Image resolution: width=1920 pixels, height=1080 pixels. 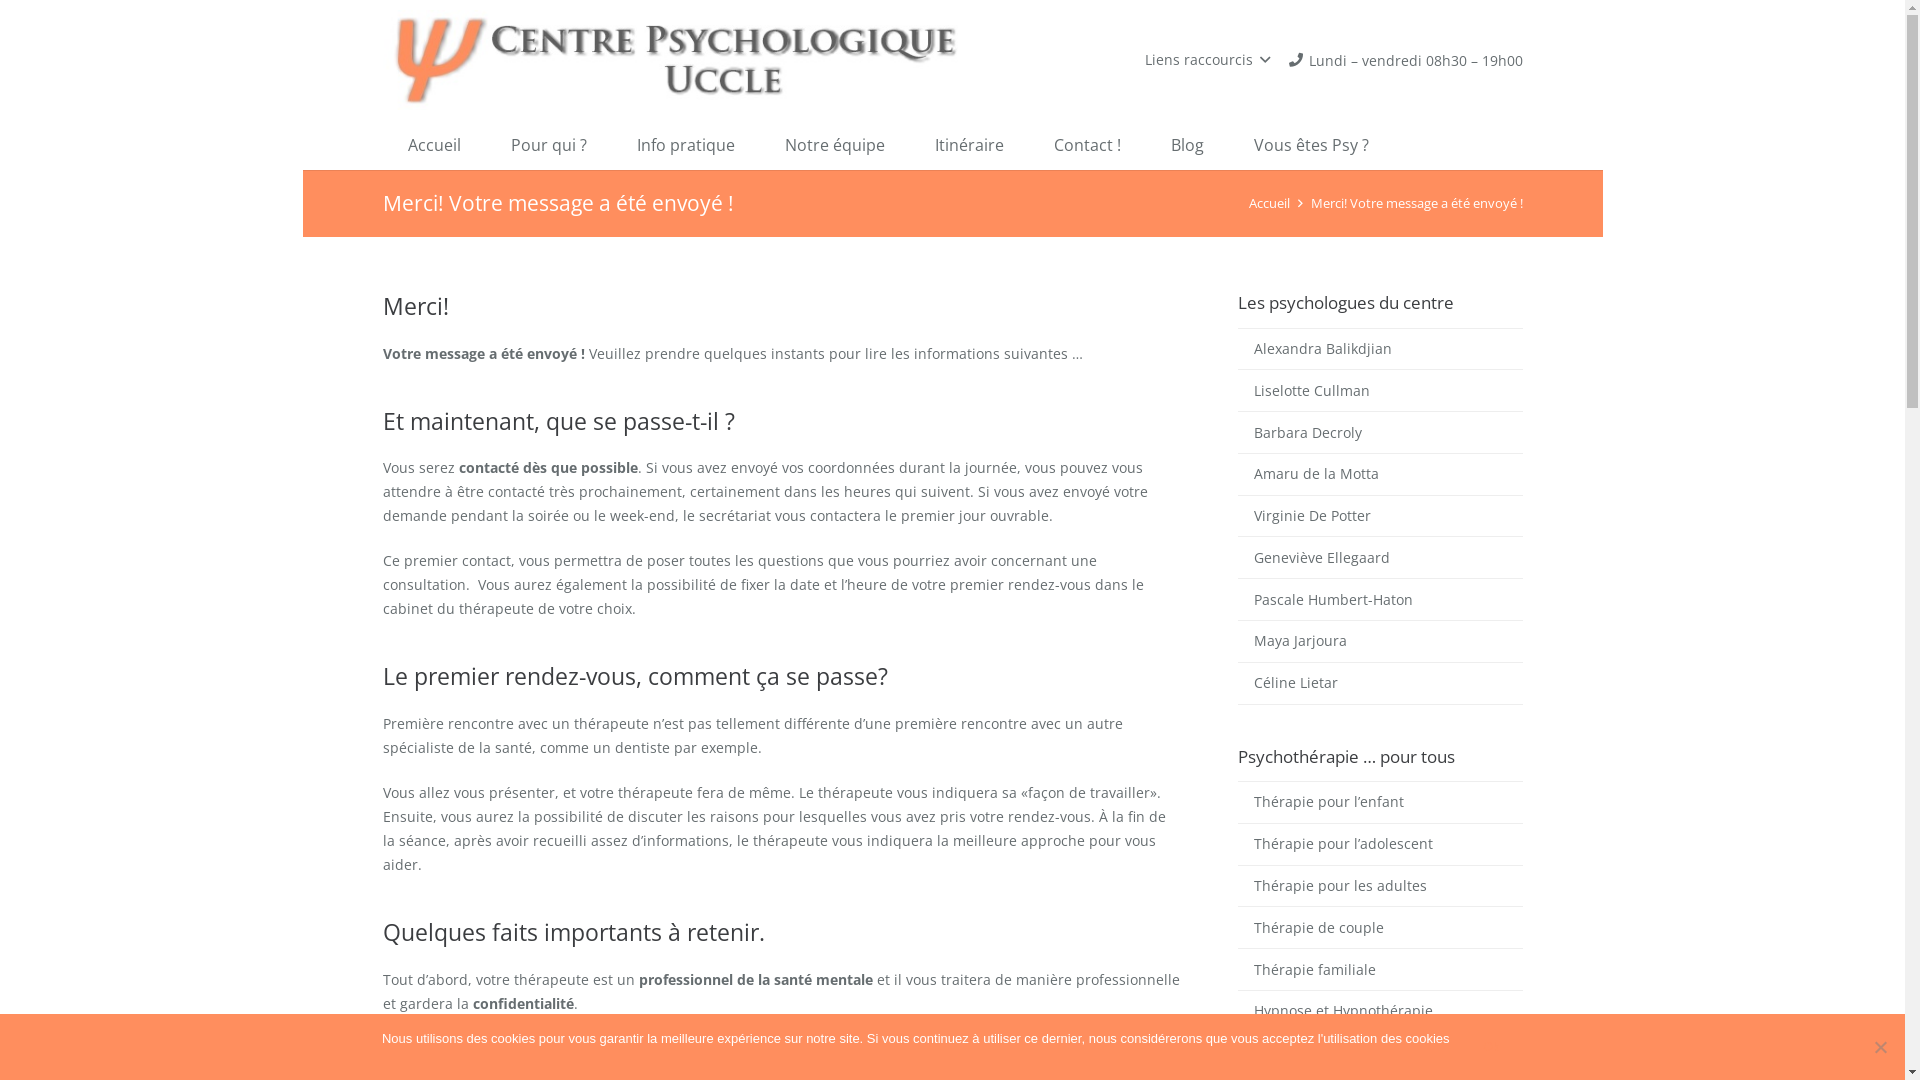 I want to click on Liens raccourcis, so click(x=1208, y=60).